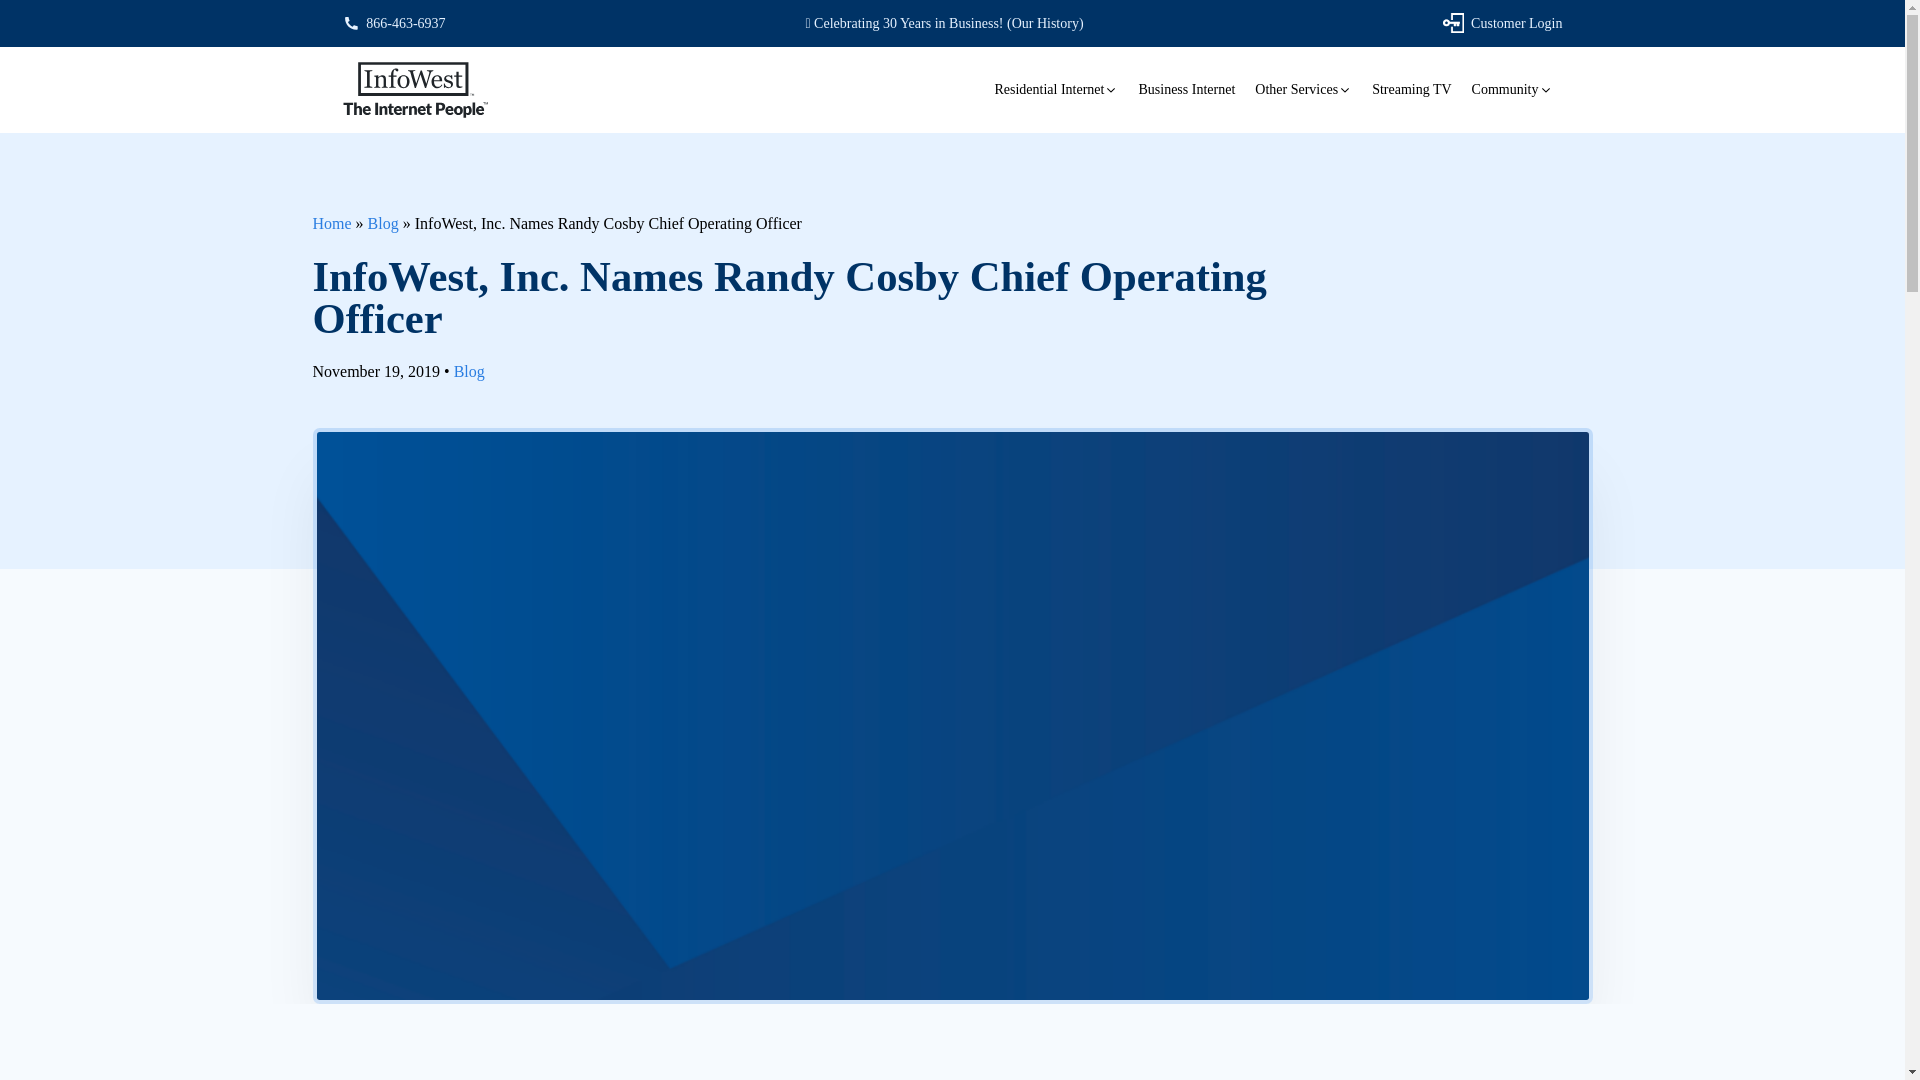  What do you see at coordinates (393, 24) in the screenshot?
I see `866-463-6937` at bounding box center [393, 24].